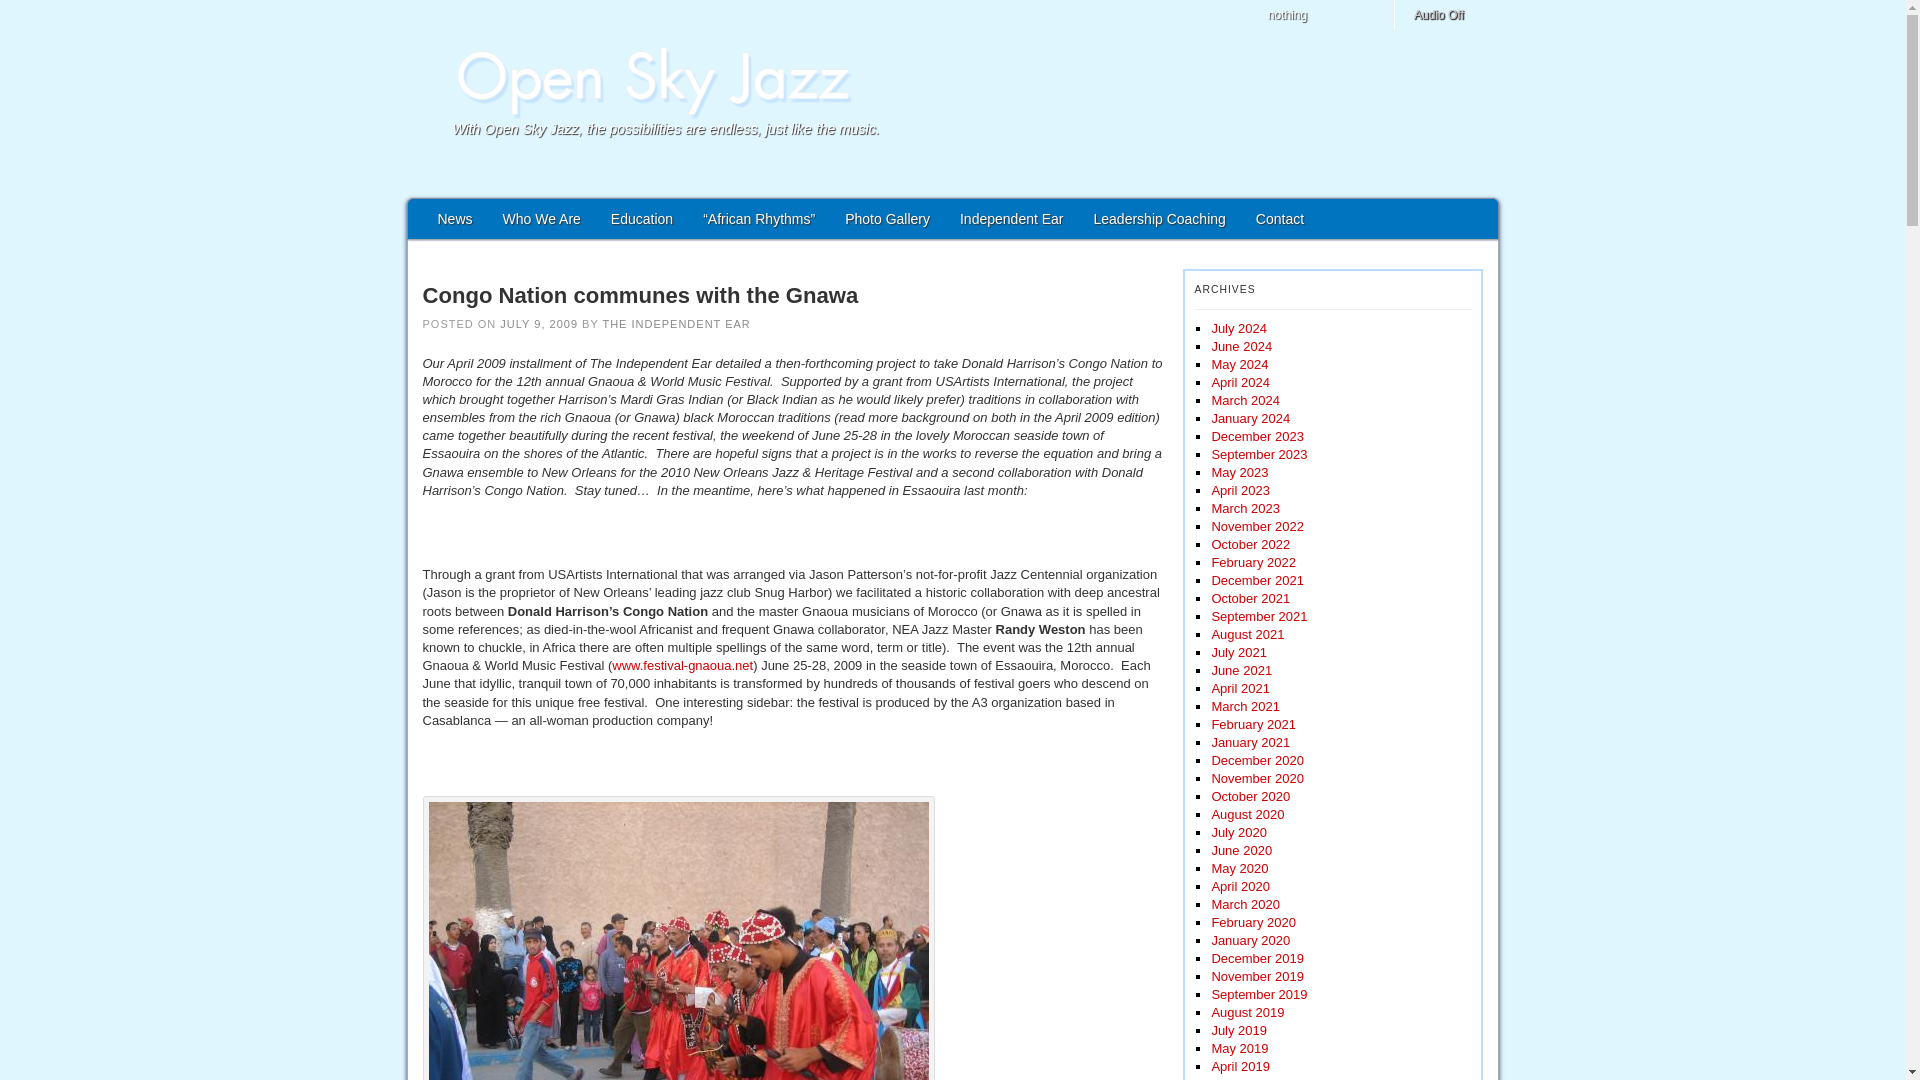  What do you see at coordinates (641, 218) in the screenshot?
I see `Education` at bounding box center [641, 218].